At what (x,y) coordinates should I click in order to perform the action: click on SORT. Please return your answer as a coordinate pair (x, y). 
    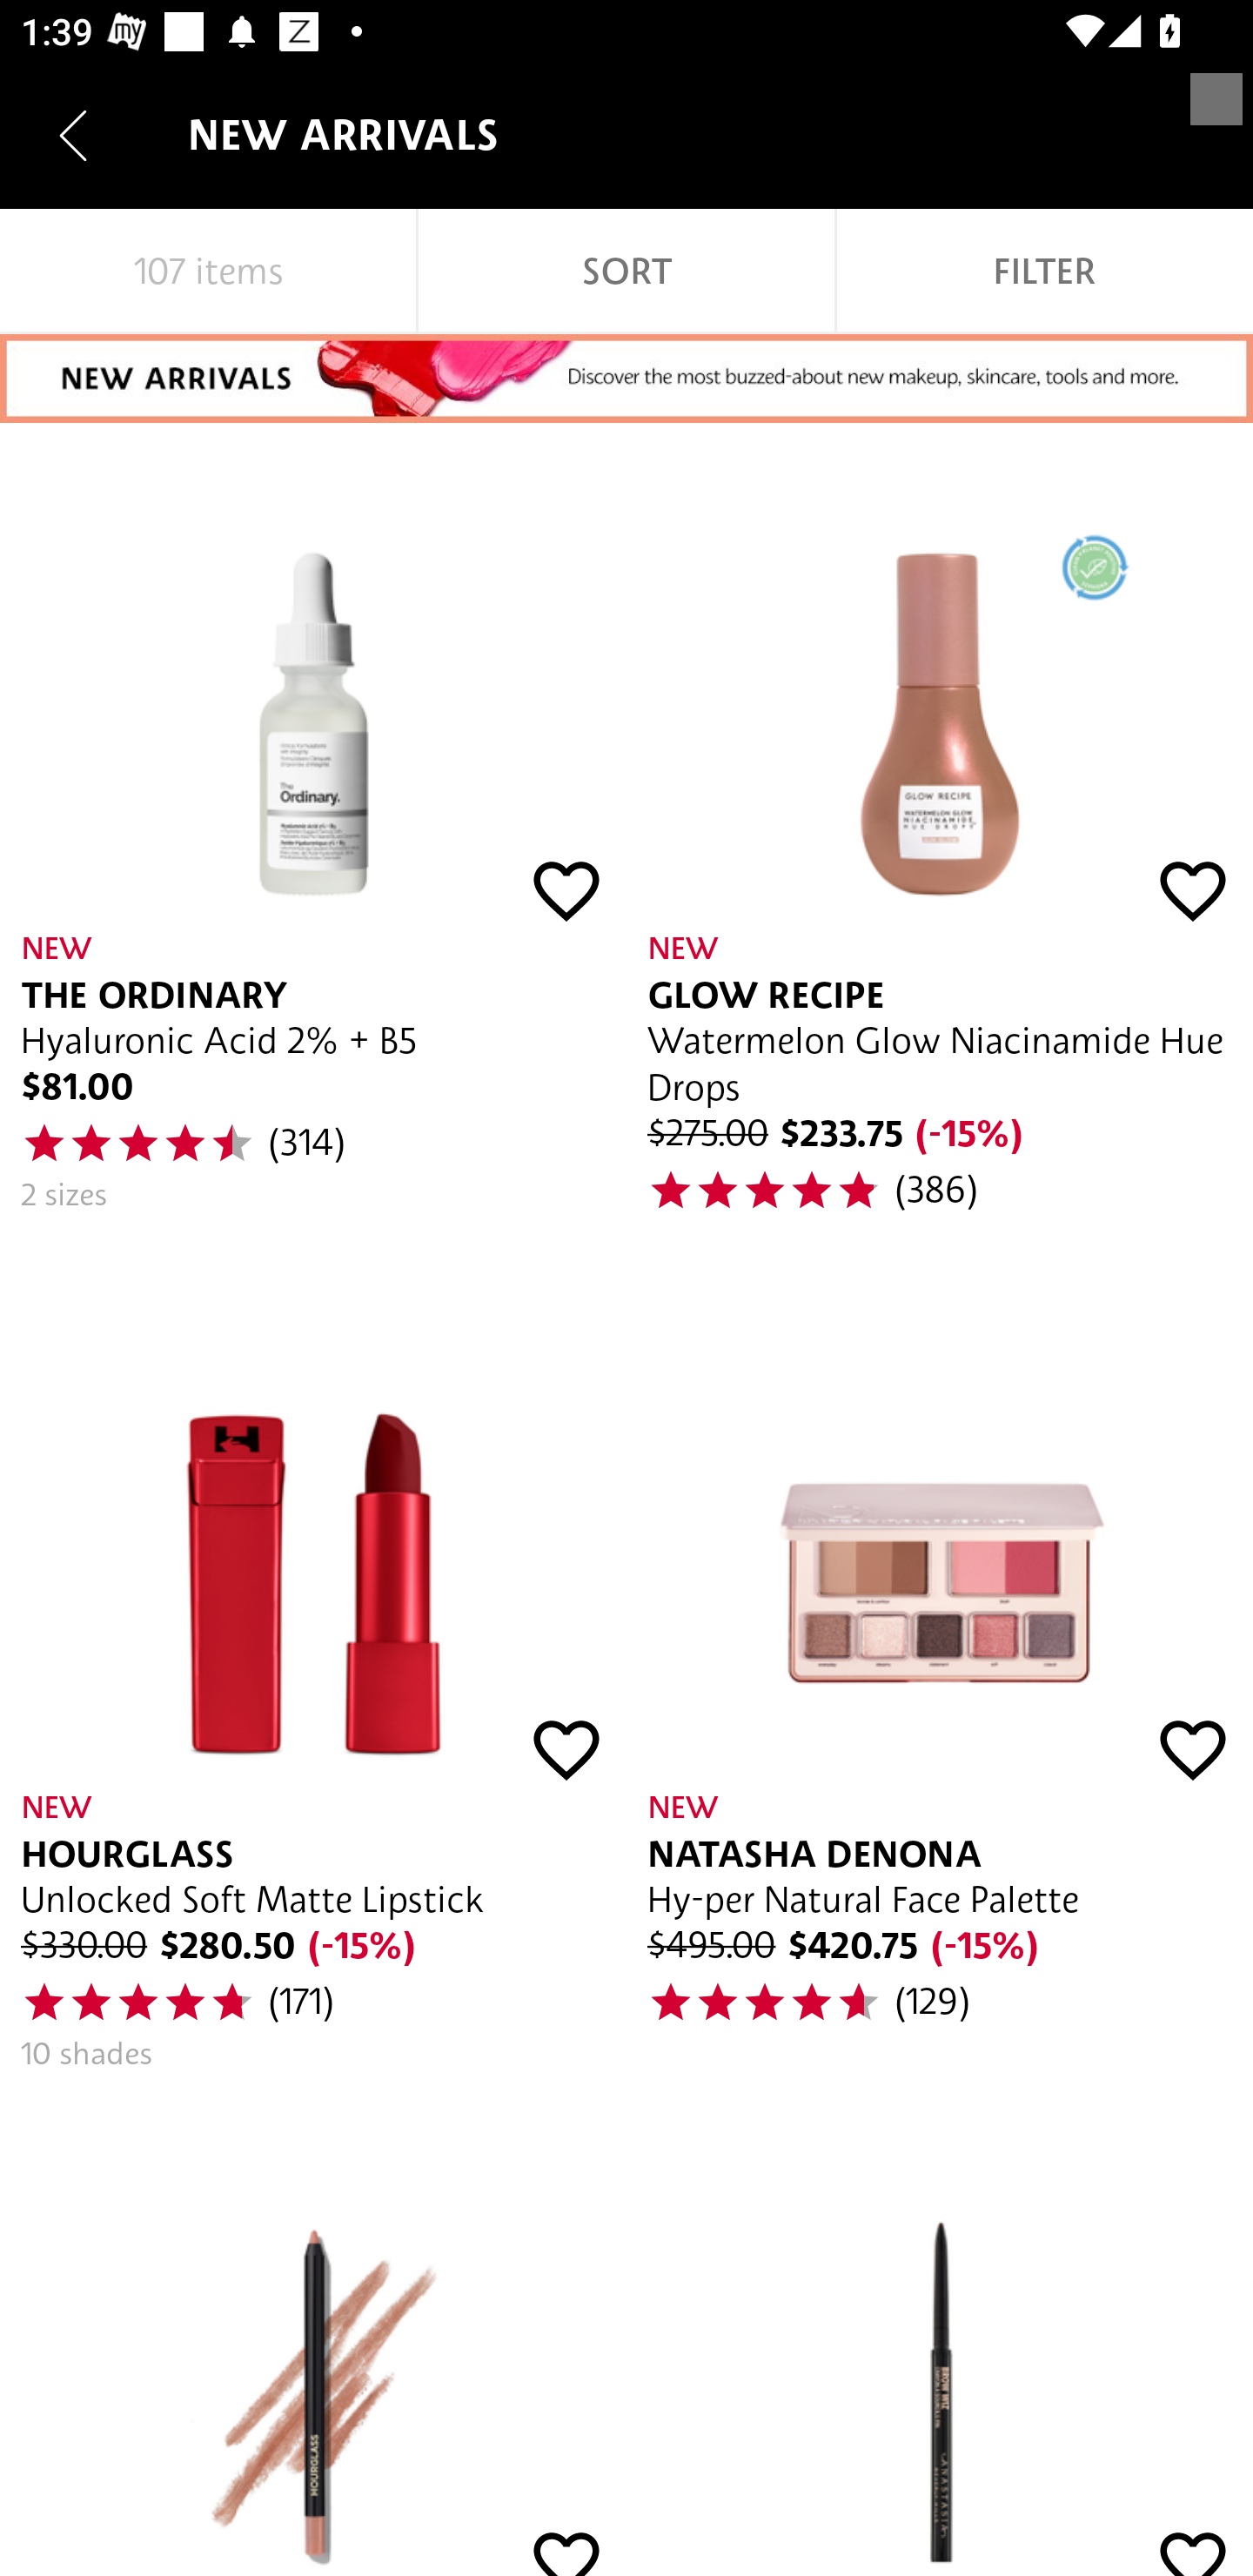
    Looking at the image, I should click on (626, 272).